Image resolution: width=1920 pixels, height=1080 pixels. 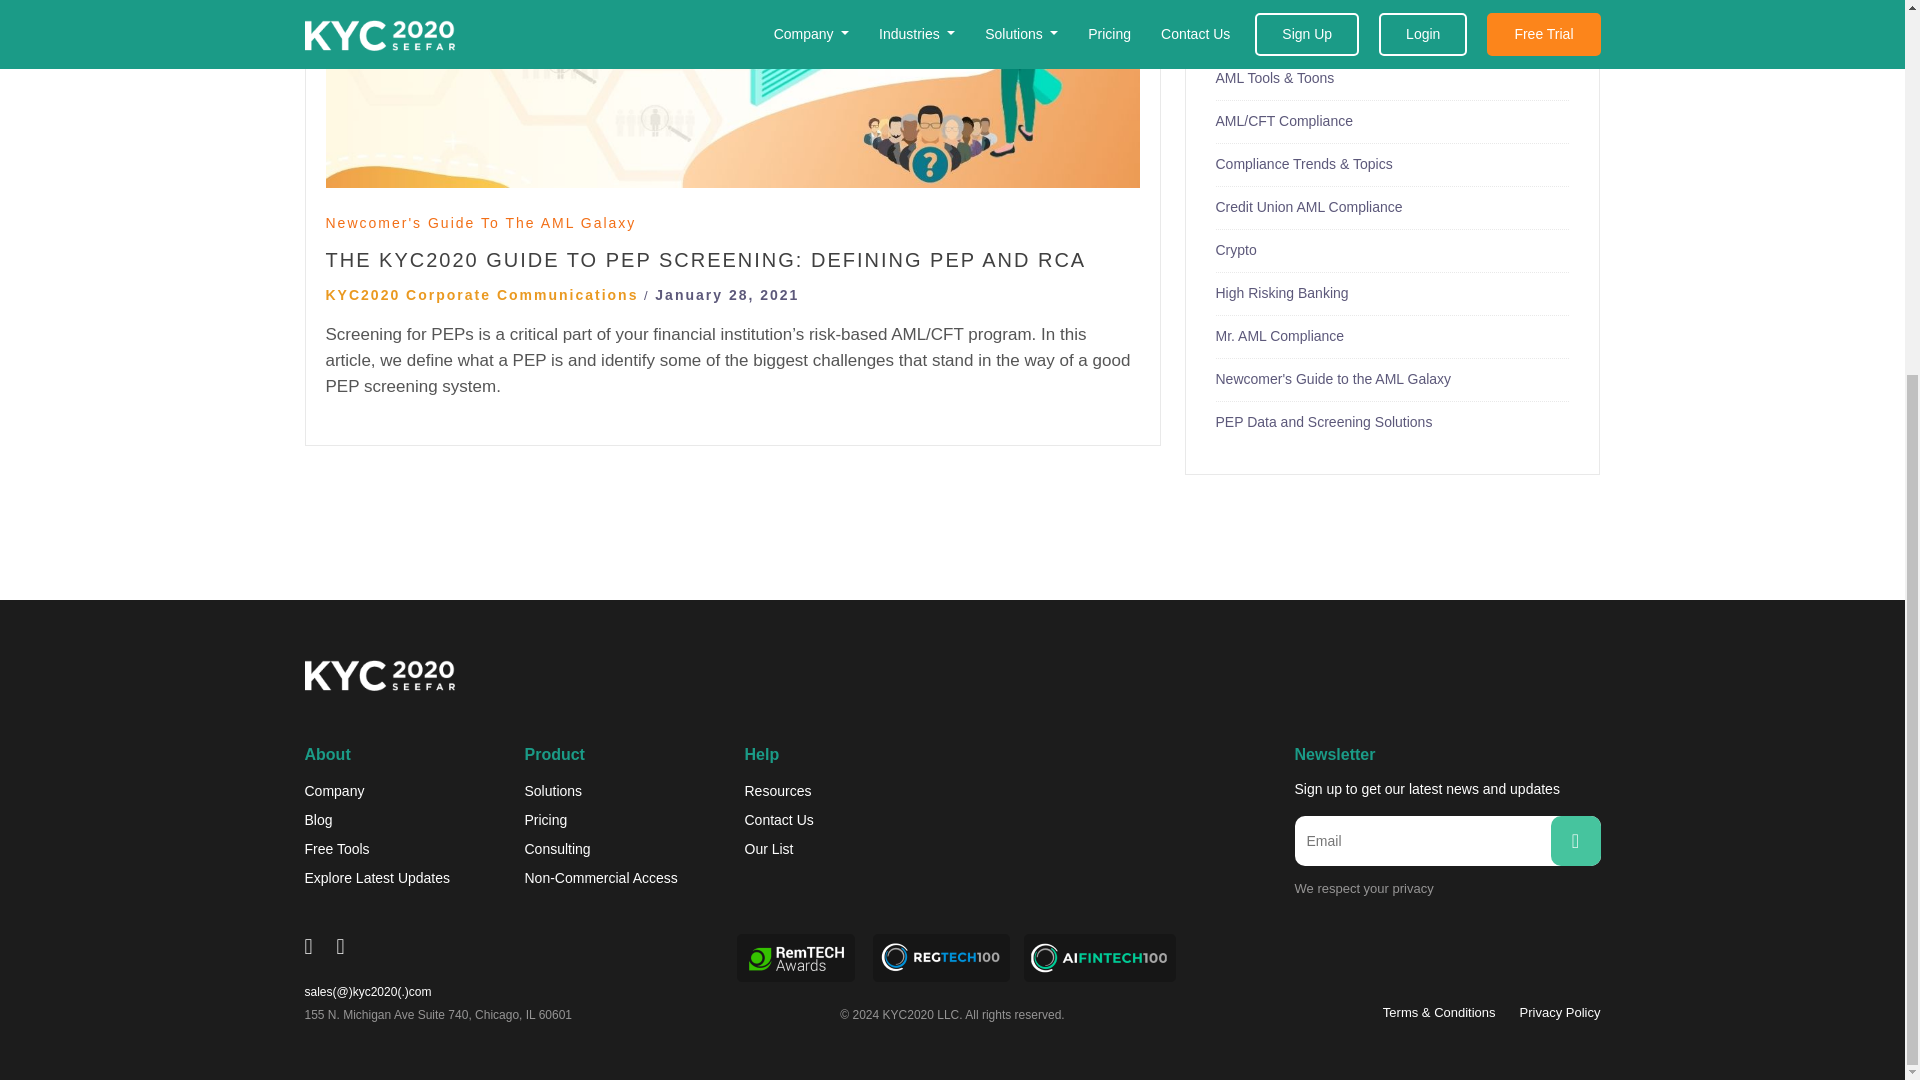 I want to click on kyc-2020, so click(x=378, y=675).